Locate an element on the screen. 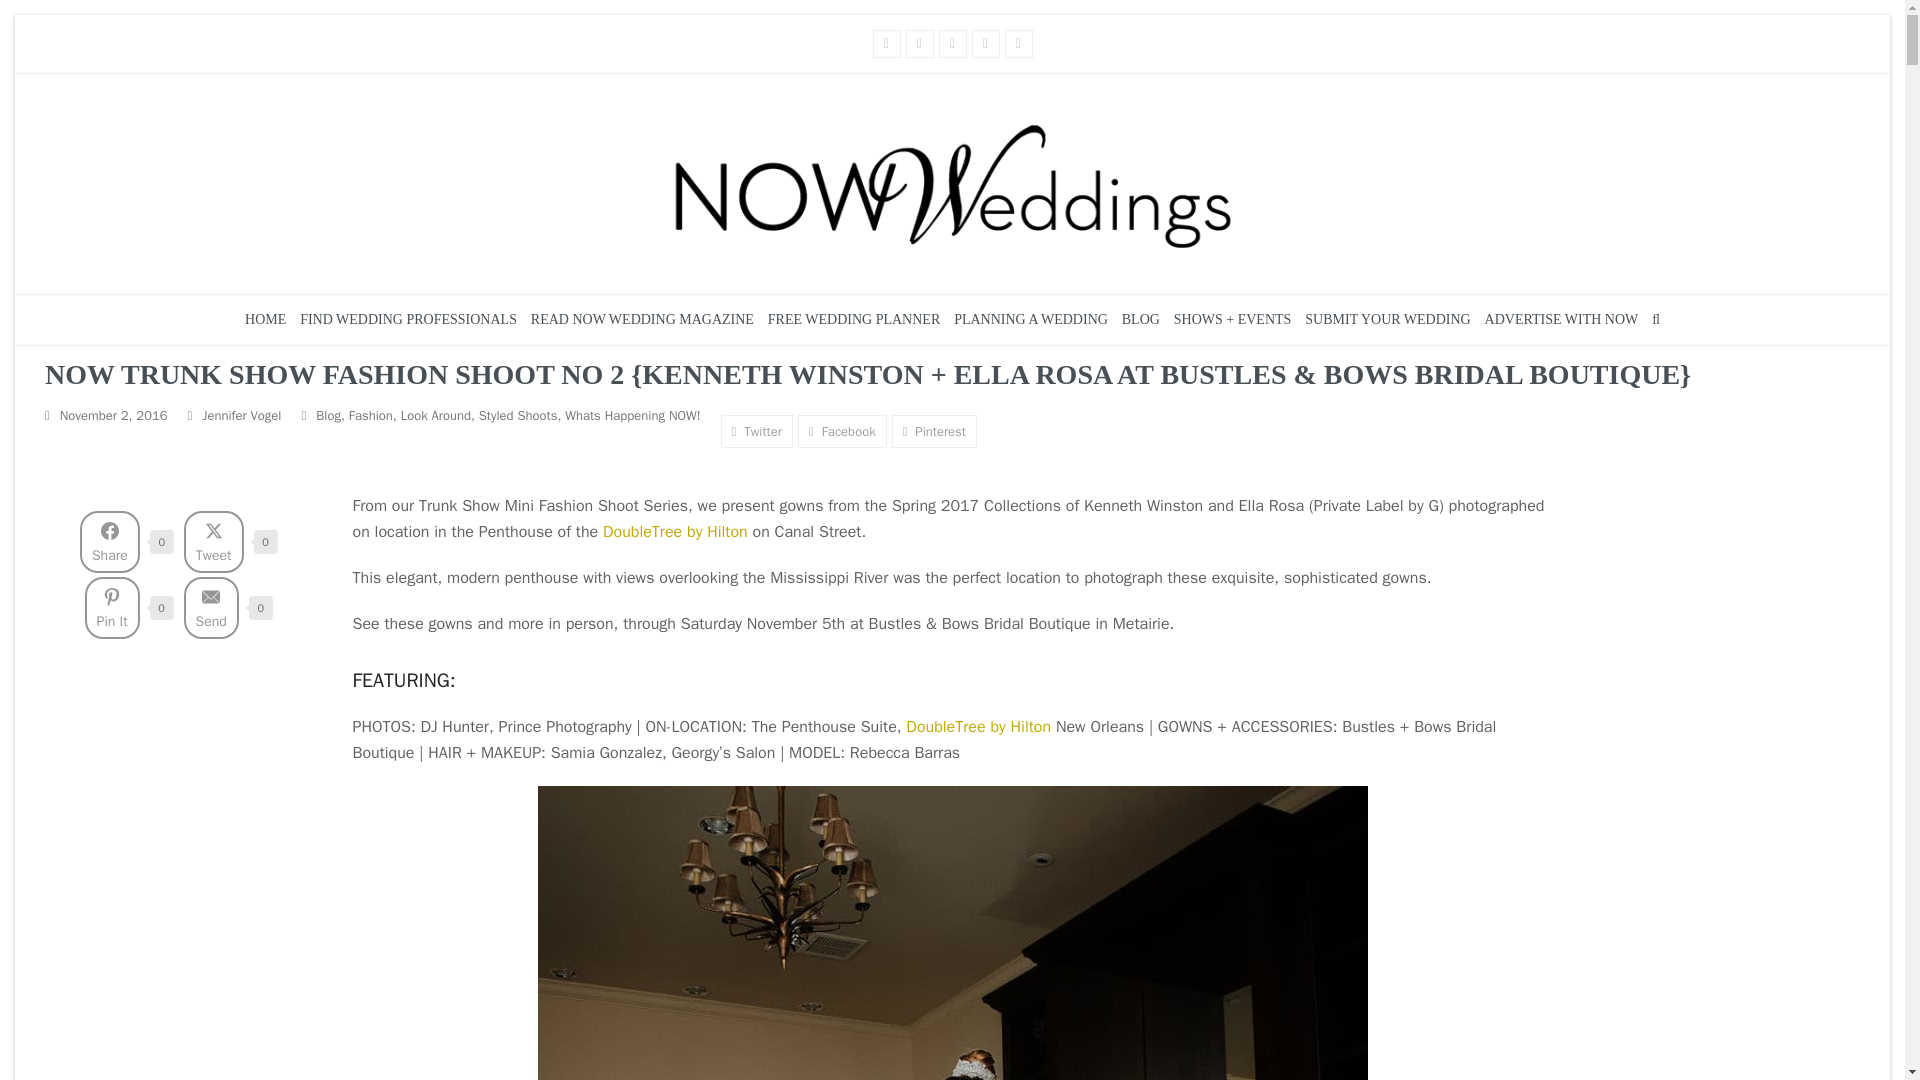 The height and width of the screenshot is (1080, 1920). Share on Share is located at coordinates (110, 542).